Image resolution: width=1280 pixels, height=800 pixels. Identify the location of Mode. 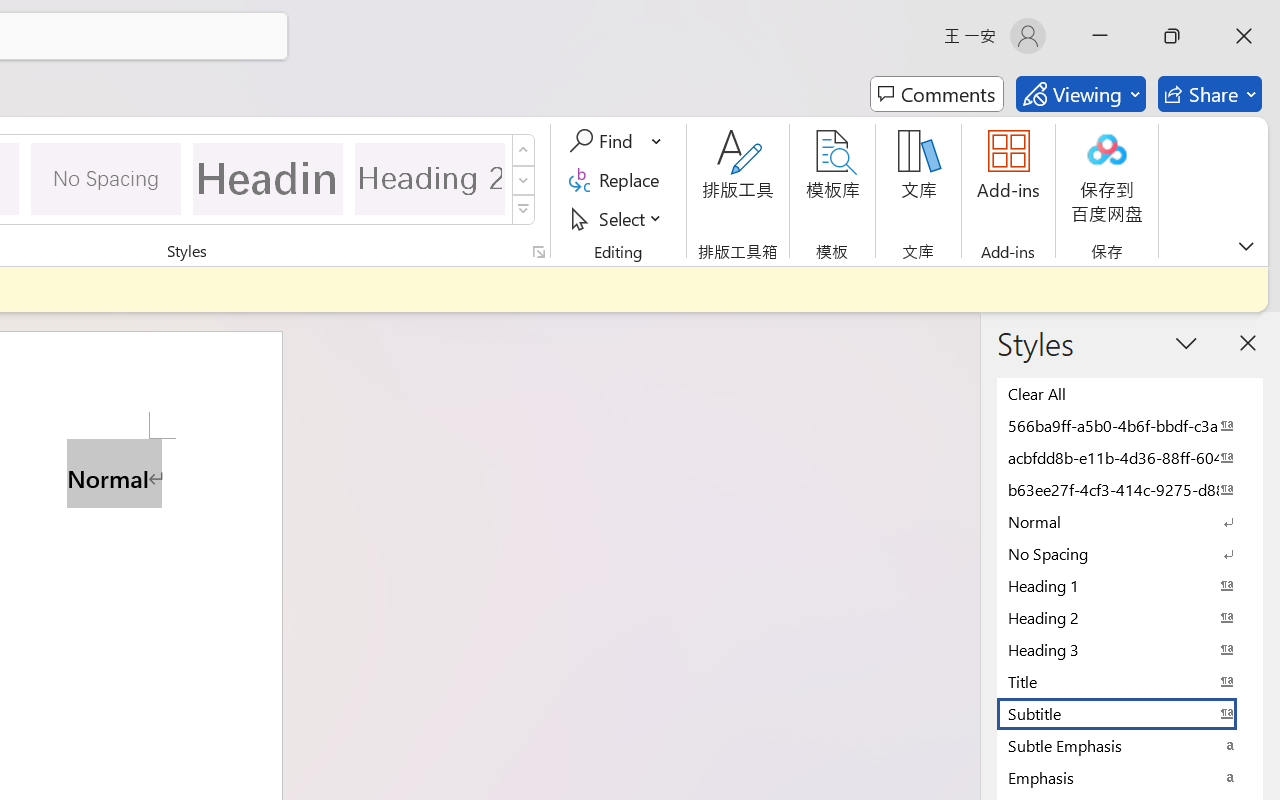
(1080, 94).